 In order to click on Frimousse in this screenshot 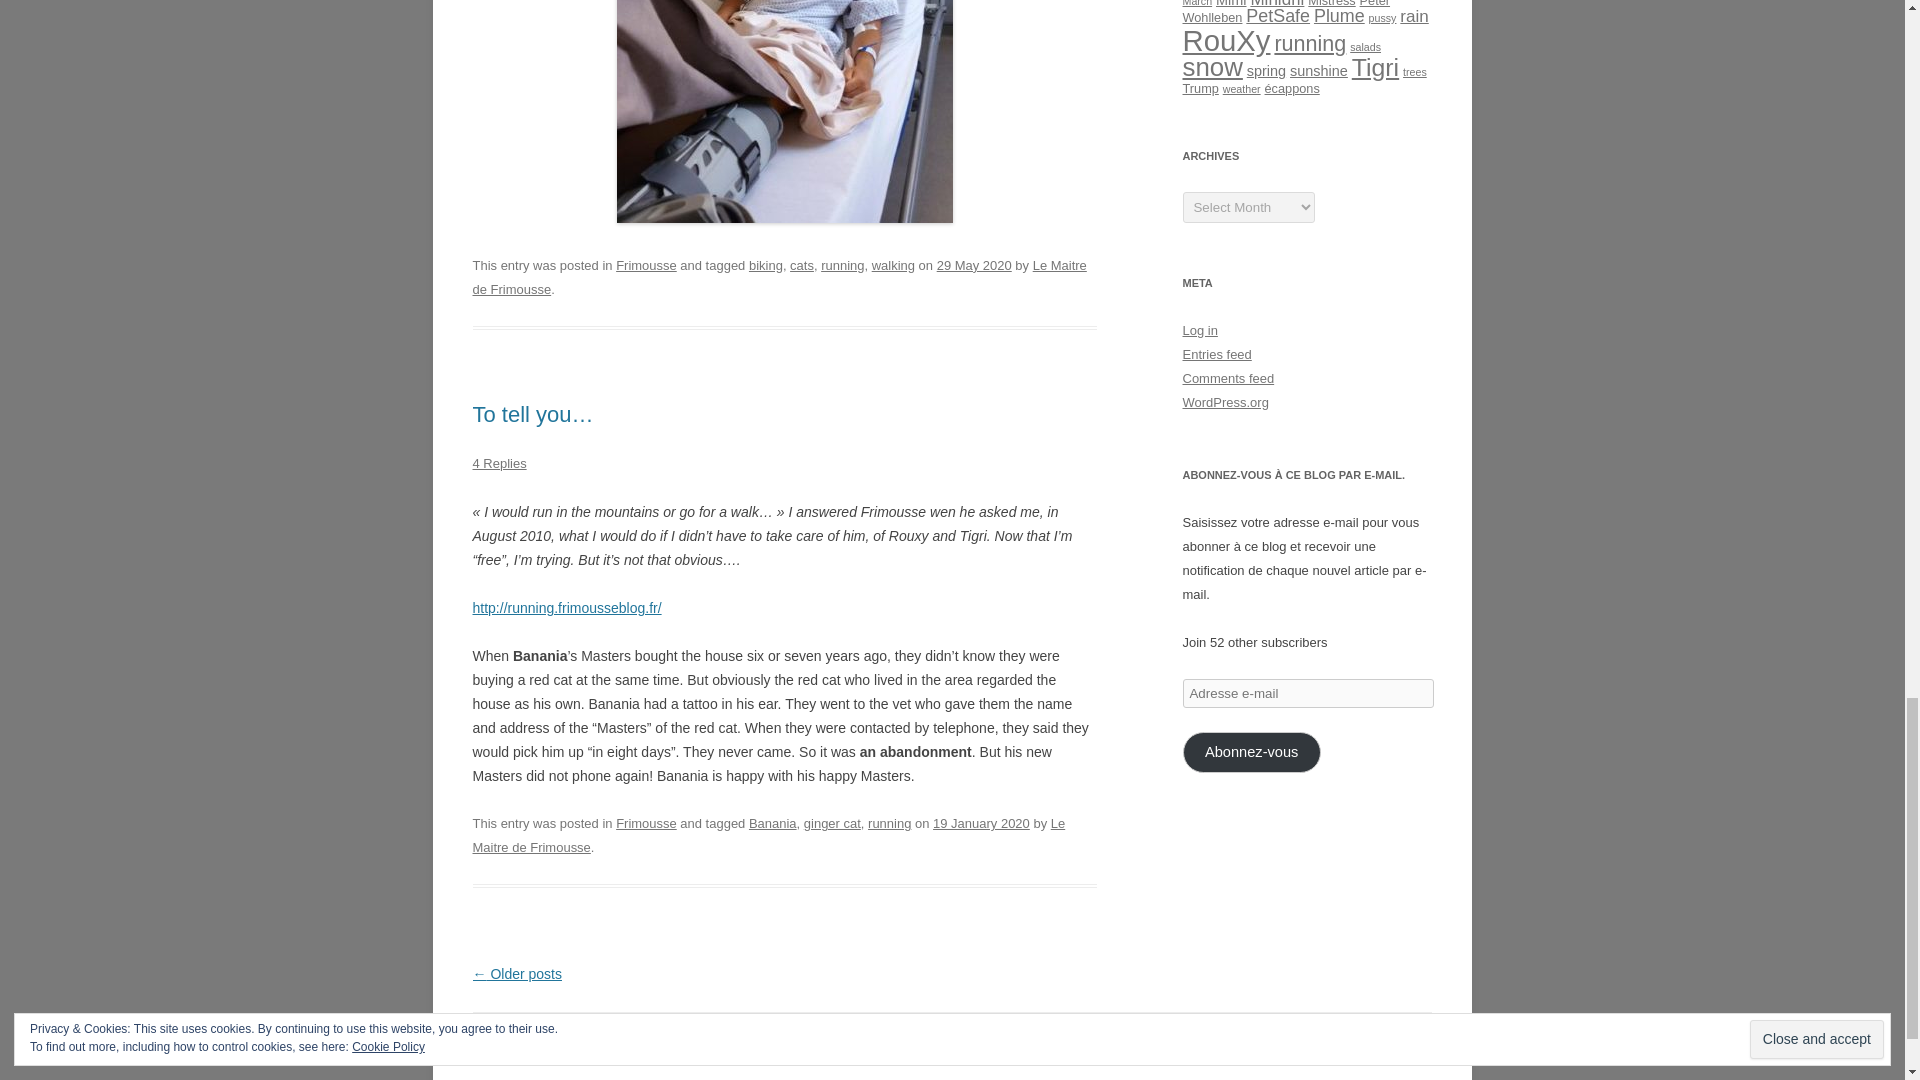, I will do `click(646, 823)`.